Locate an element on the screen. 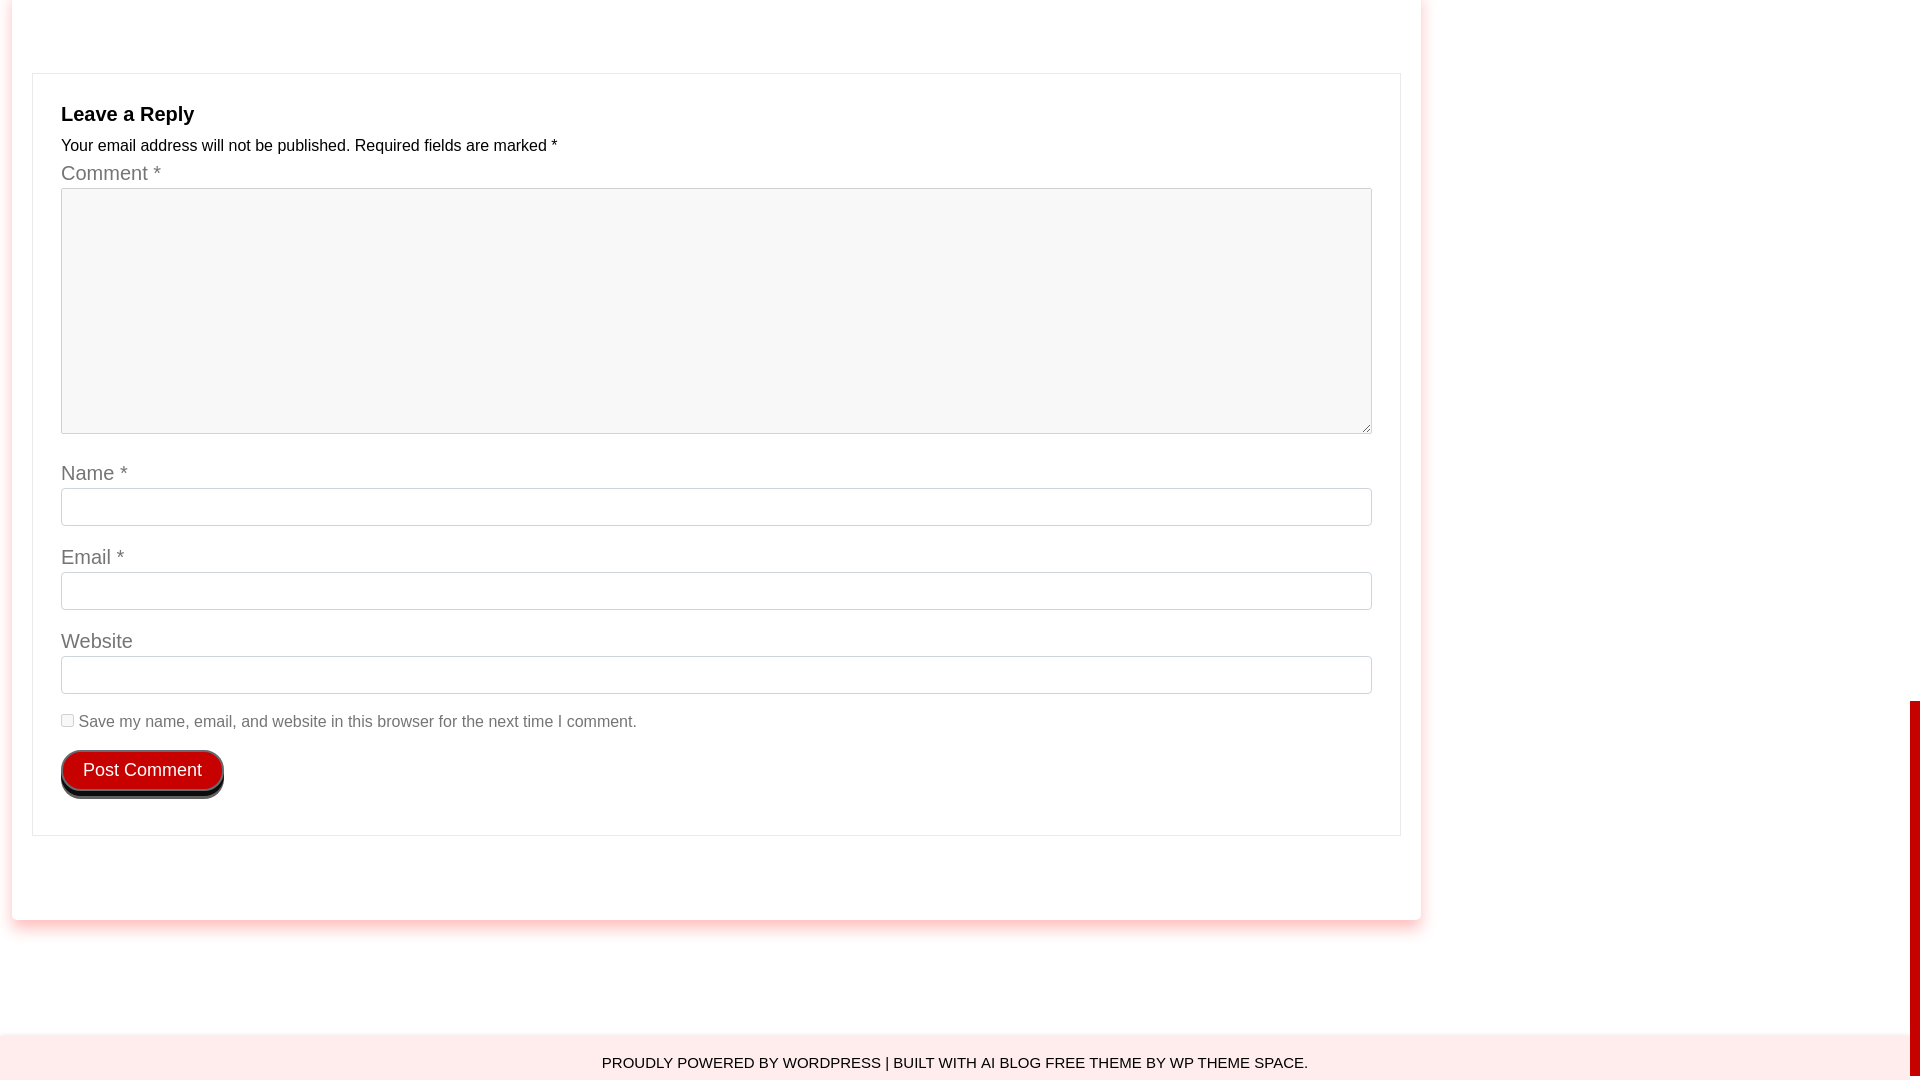  yes is located at coordinates (68, 720).